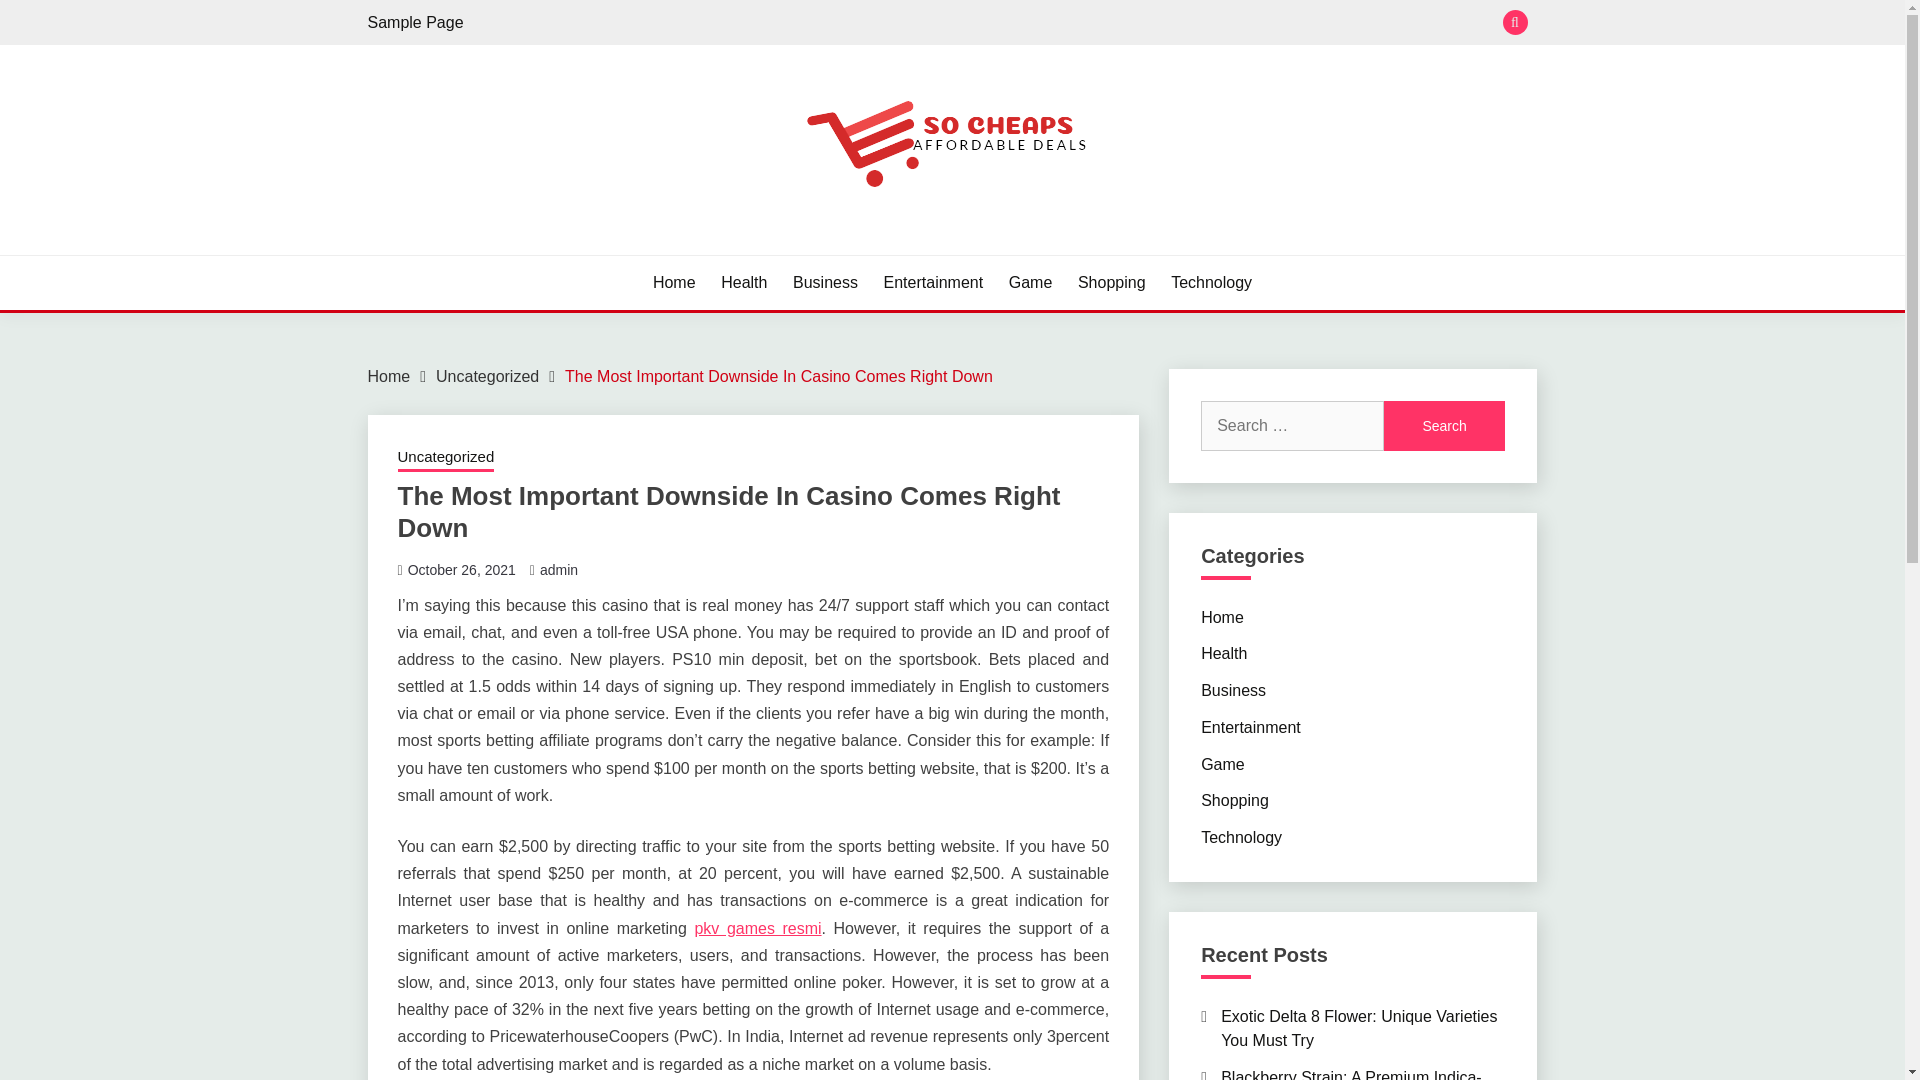 The width and height of the screenshot is (1920, 1080). What do you see at coordinates (558, 569) in the screenshot?
I see `admin` at bounding box center [558, 569].